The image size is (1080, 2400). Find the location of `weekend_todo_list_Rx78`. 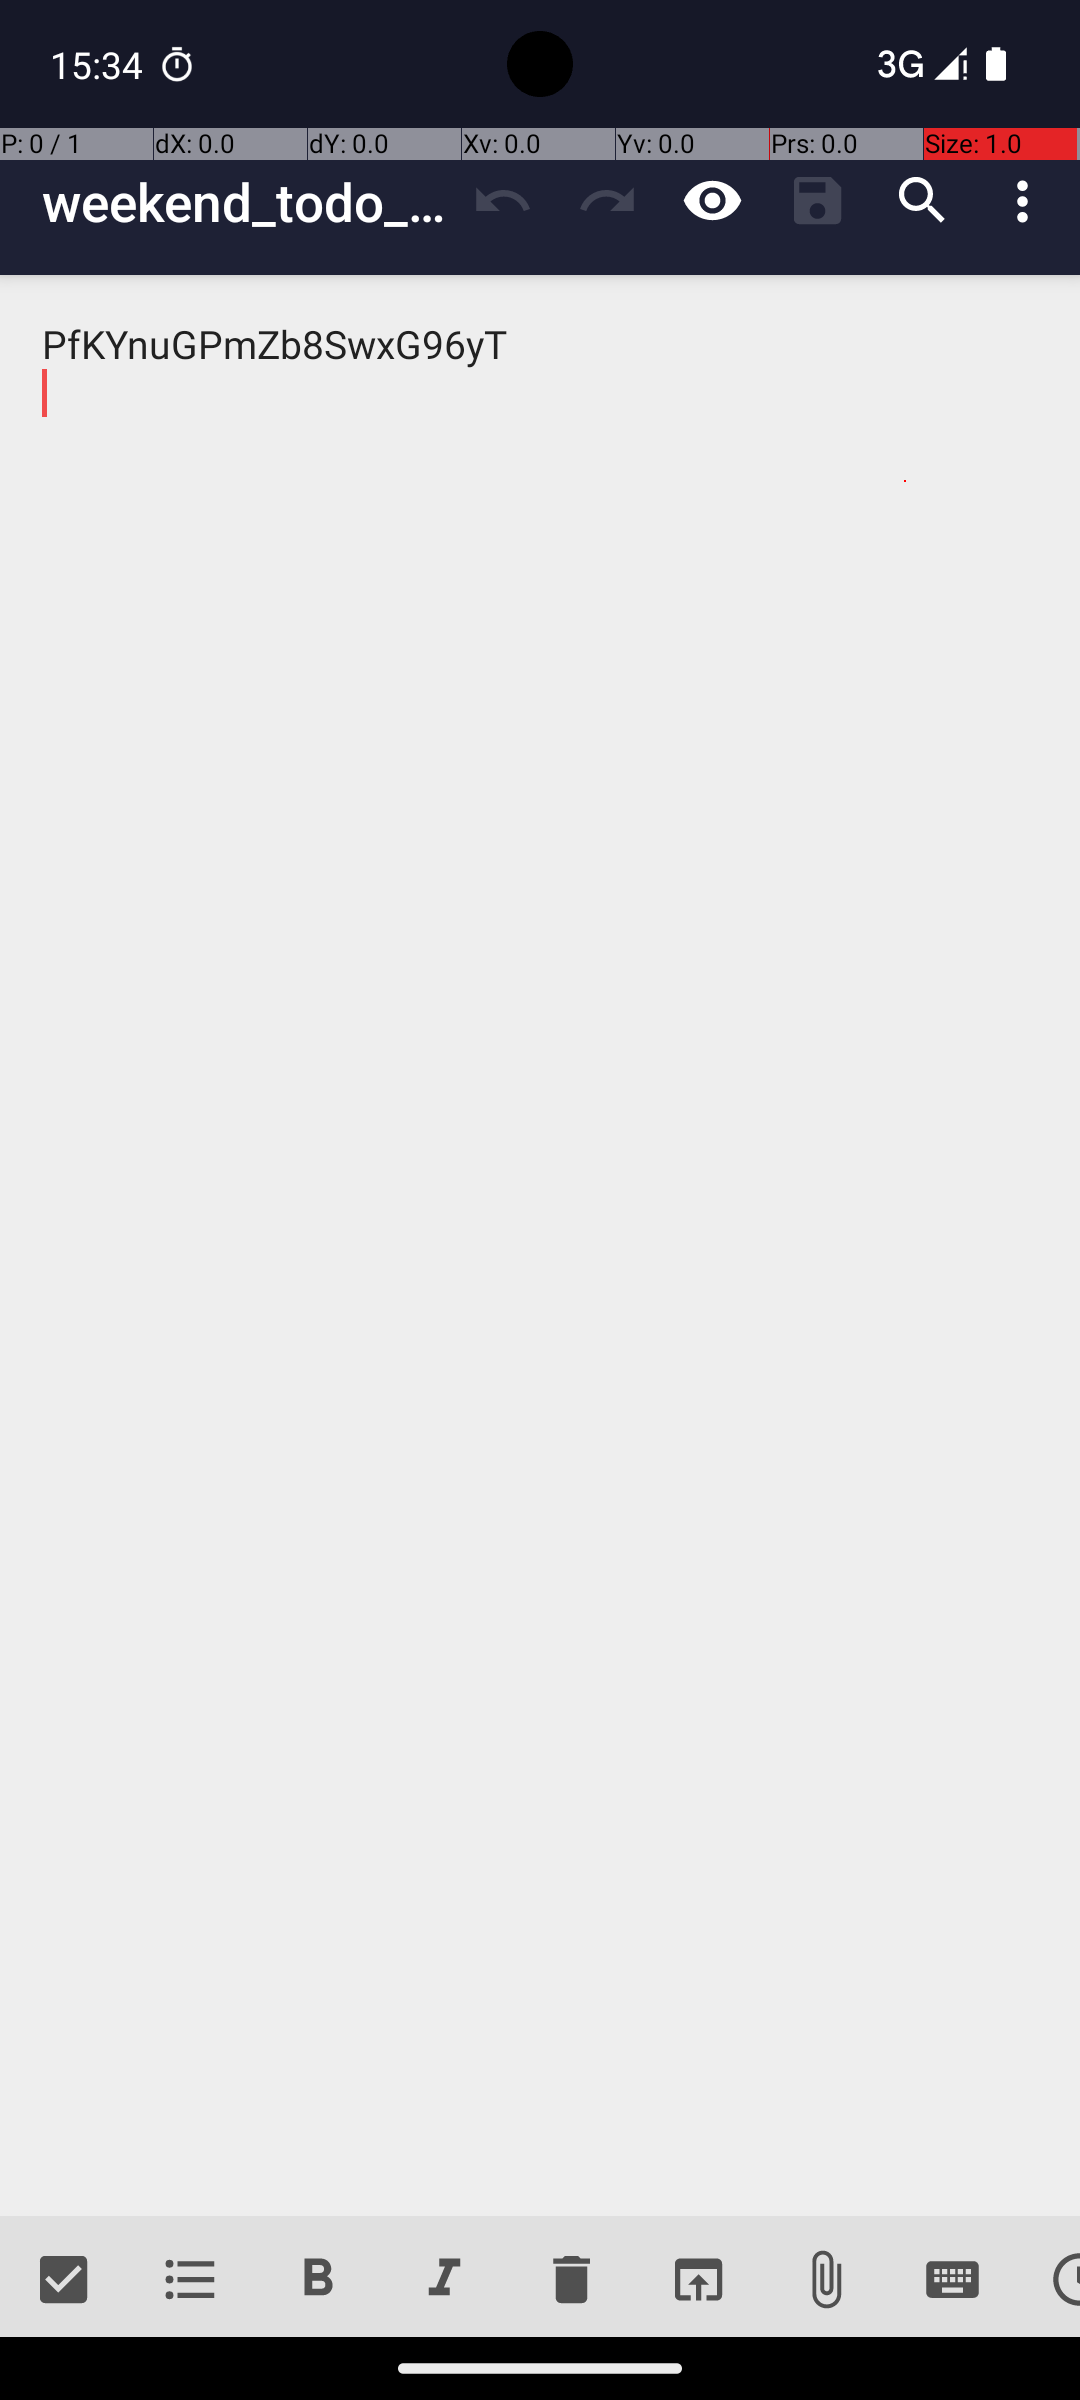

weekend_todo_list_Rx78 is located at coordinates (246, 202).